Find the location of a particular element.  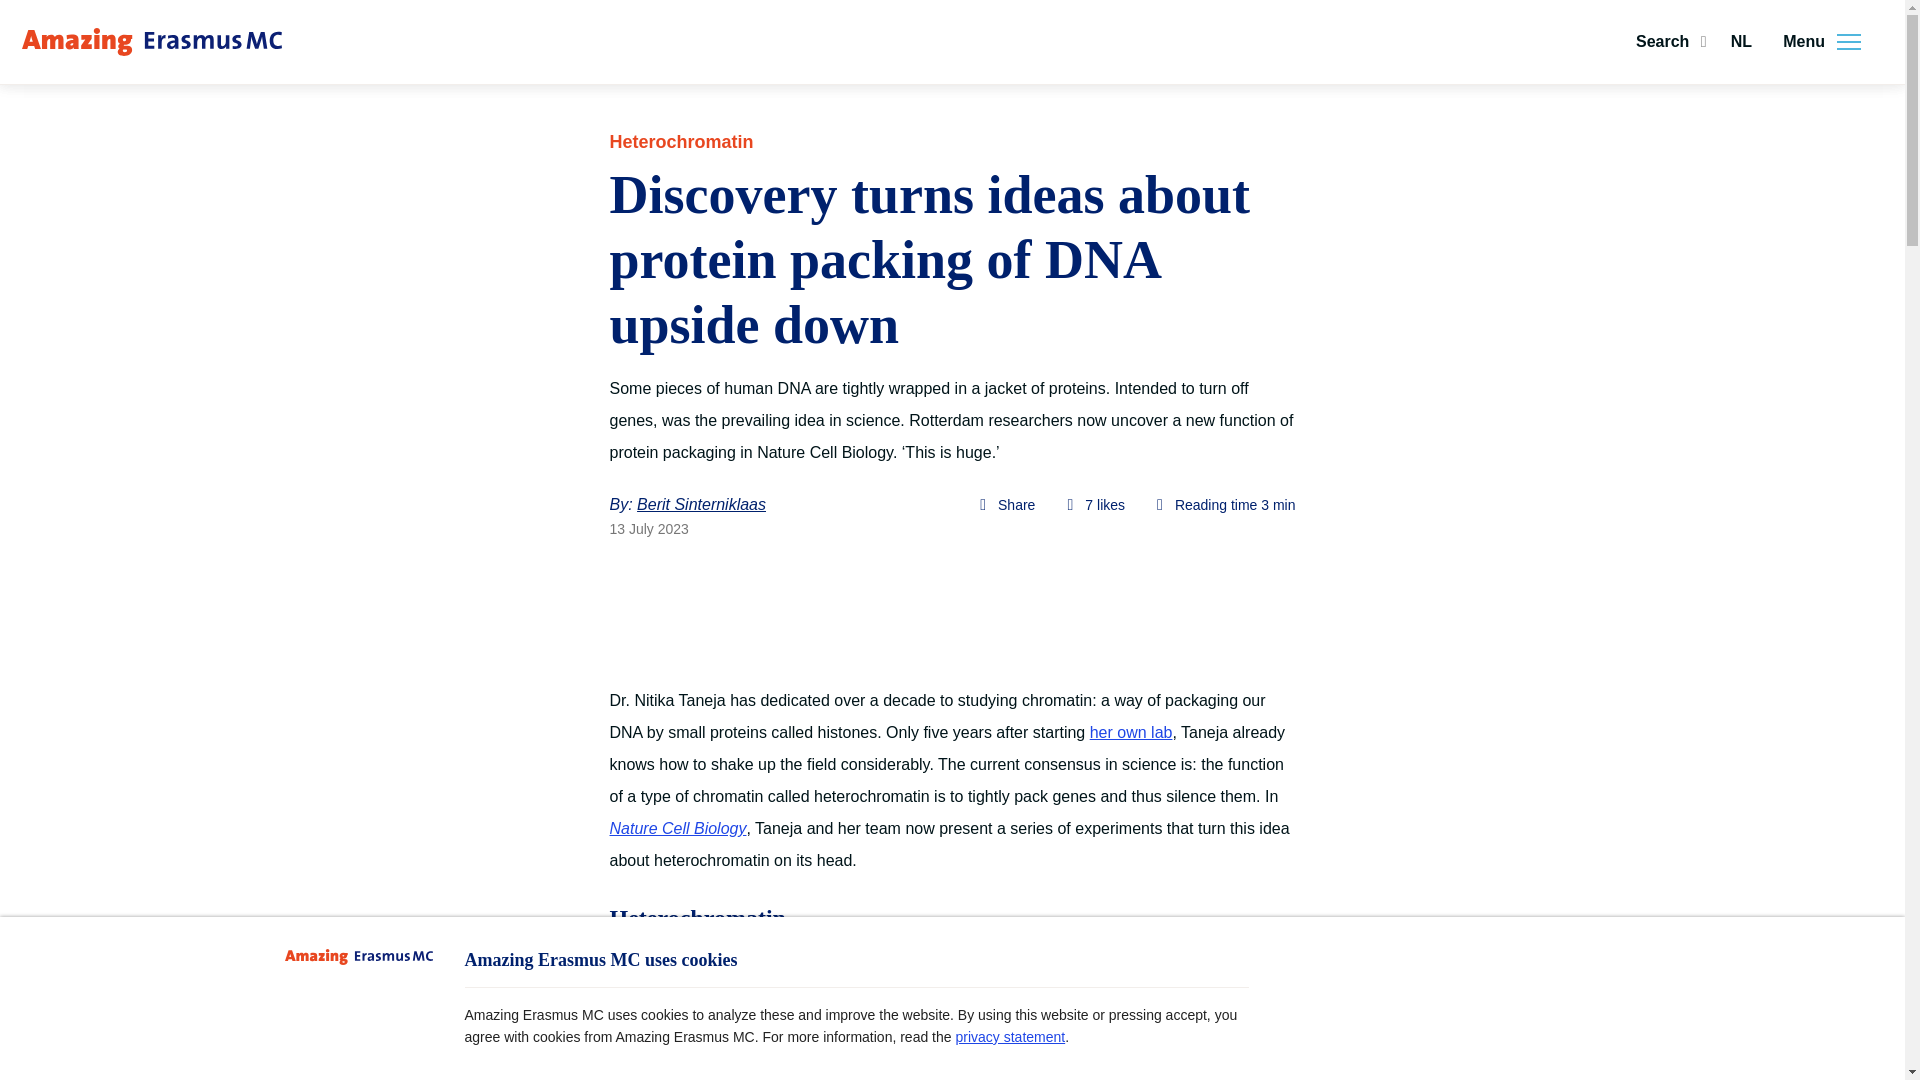

Show the menu is located at coordinates (1828, 42).